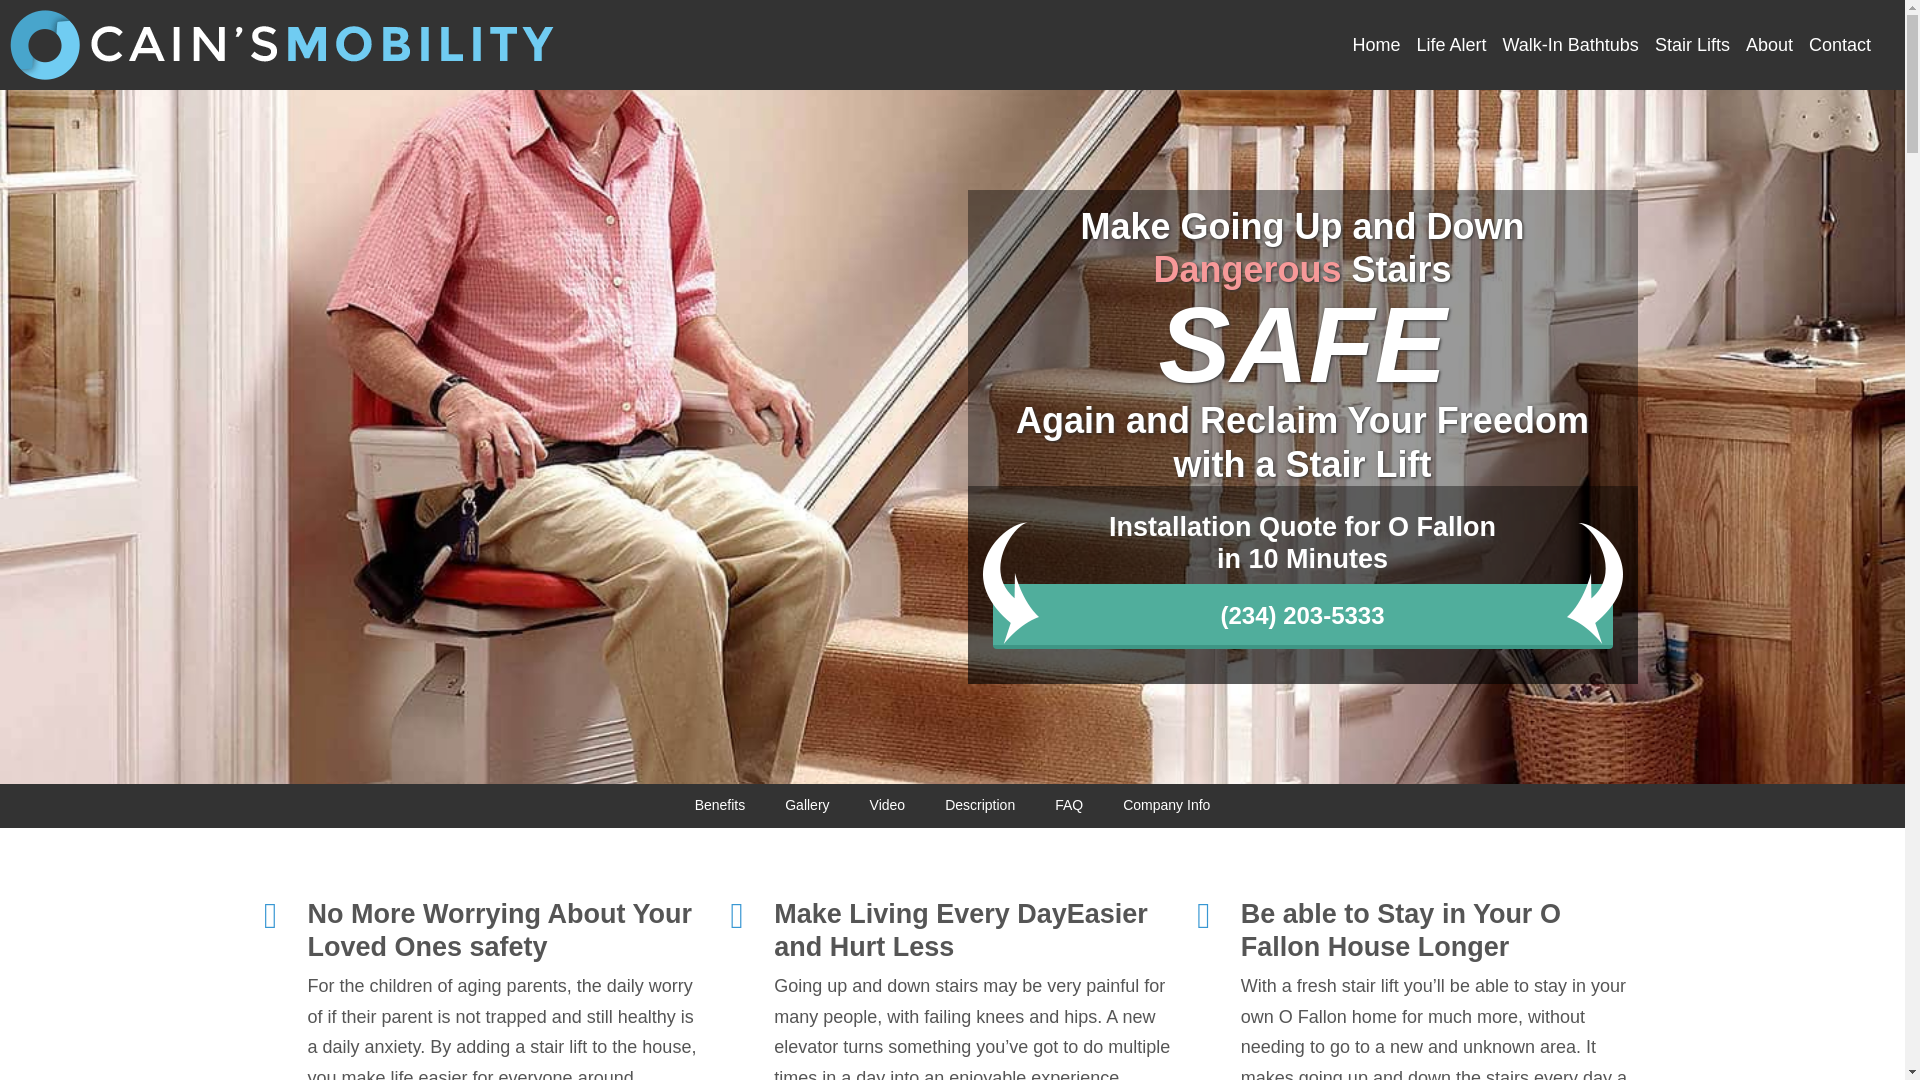 This screenshot has height=1080, width=1920. Describe the element at coordinates (1069, 806) in the screenshot. I see `FAQ` at that location.